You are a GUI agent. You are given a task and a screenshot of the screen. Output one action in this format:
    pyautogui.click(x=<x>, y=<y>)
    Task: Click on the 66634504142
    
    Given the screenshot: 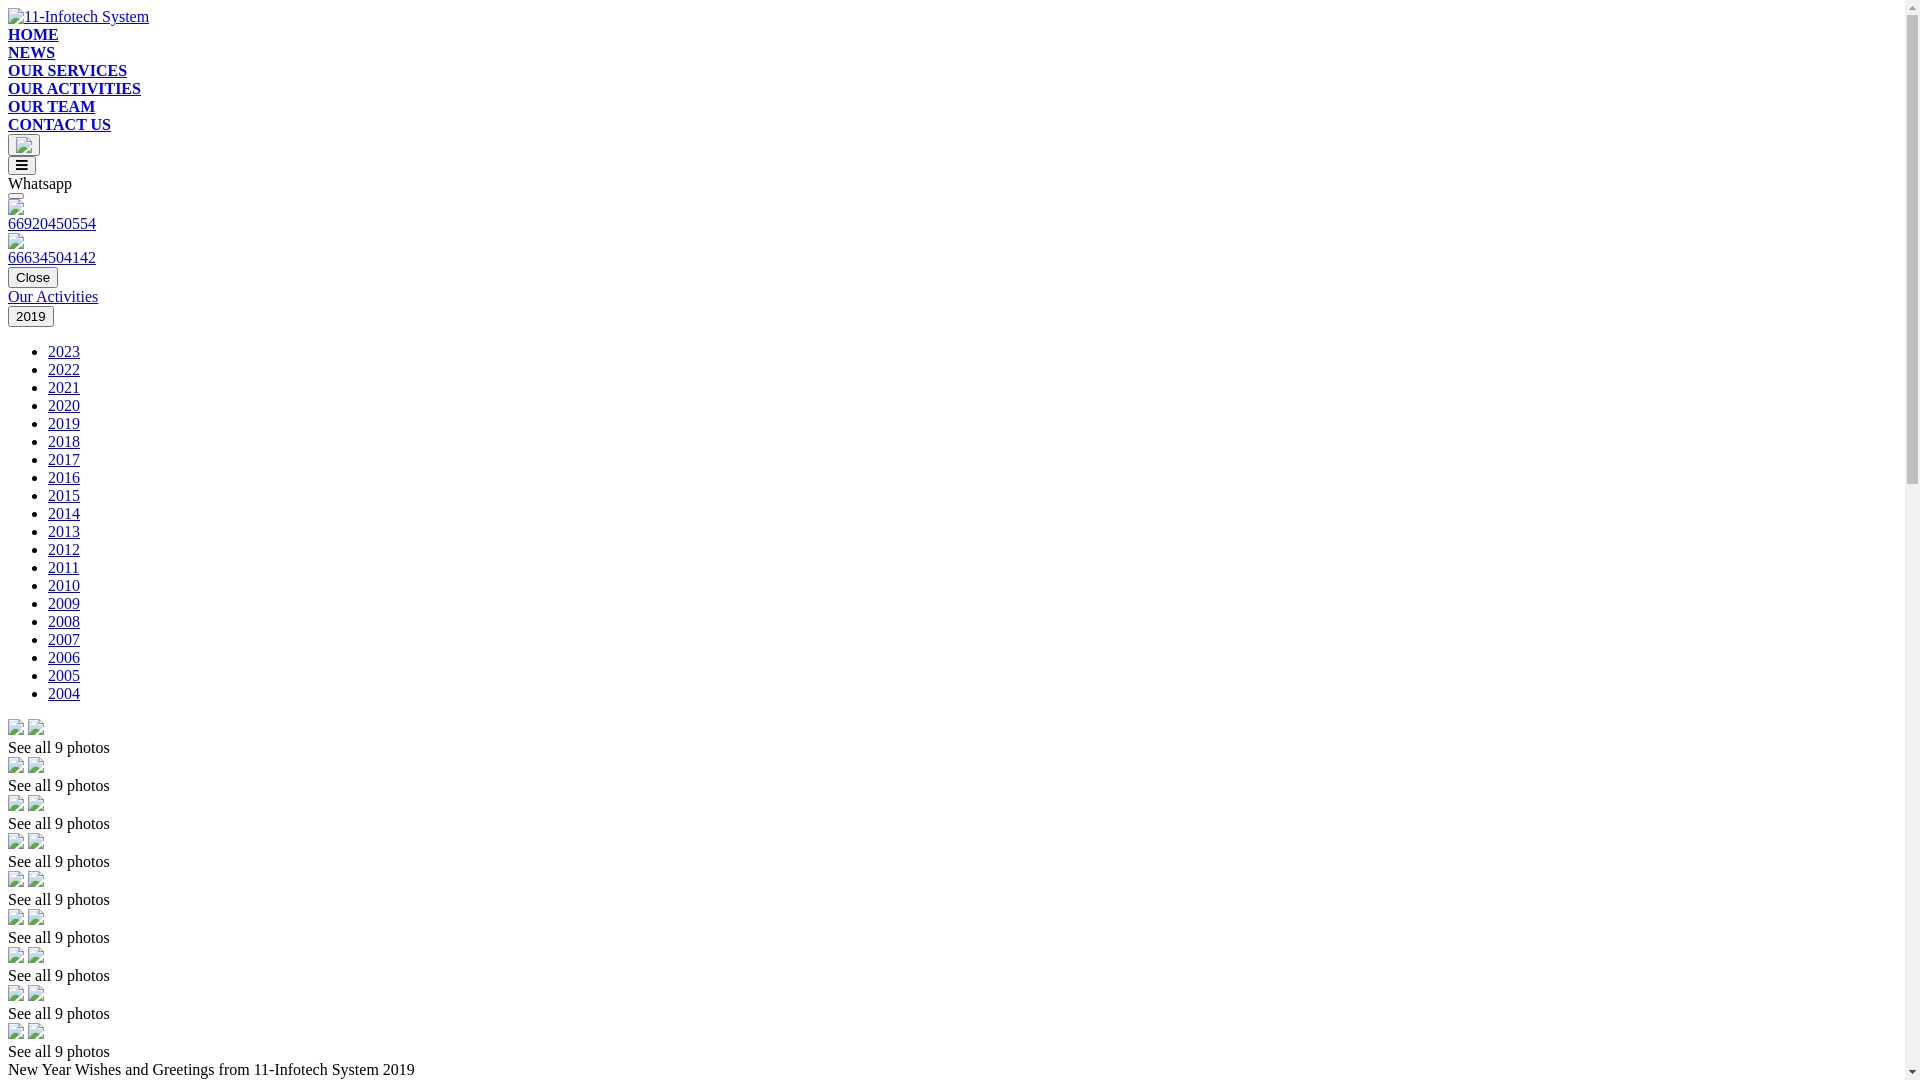 What is the action you would take?
    pyautogui.click(x=952, y=250)
    